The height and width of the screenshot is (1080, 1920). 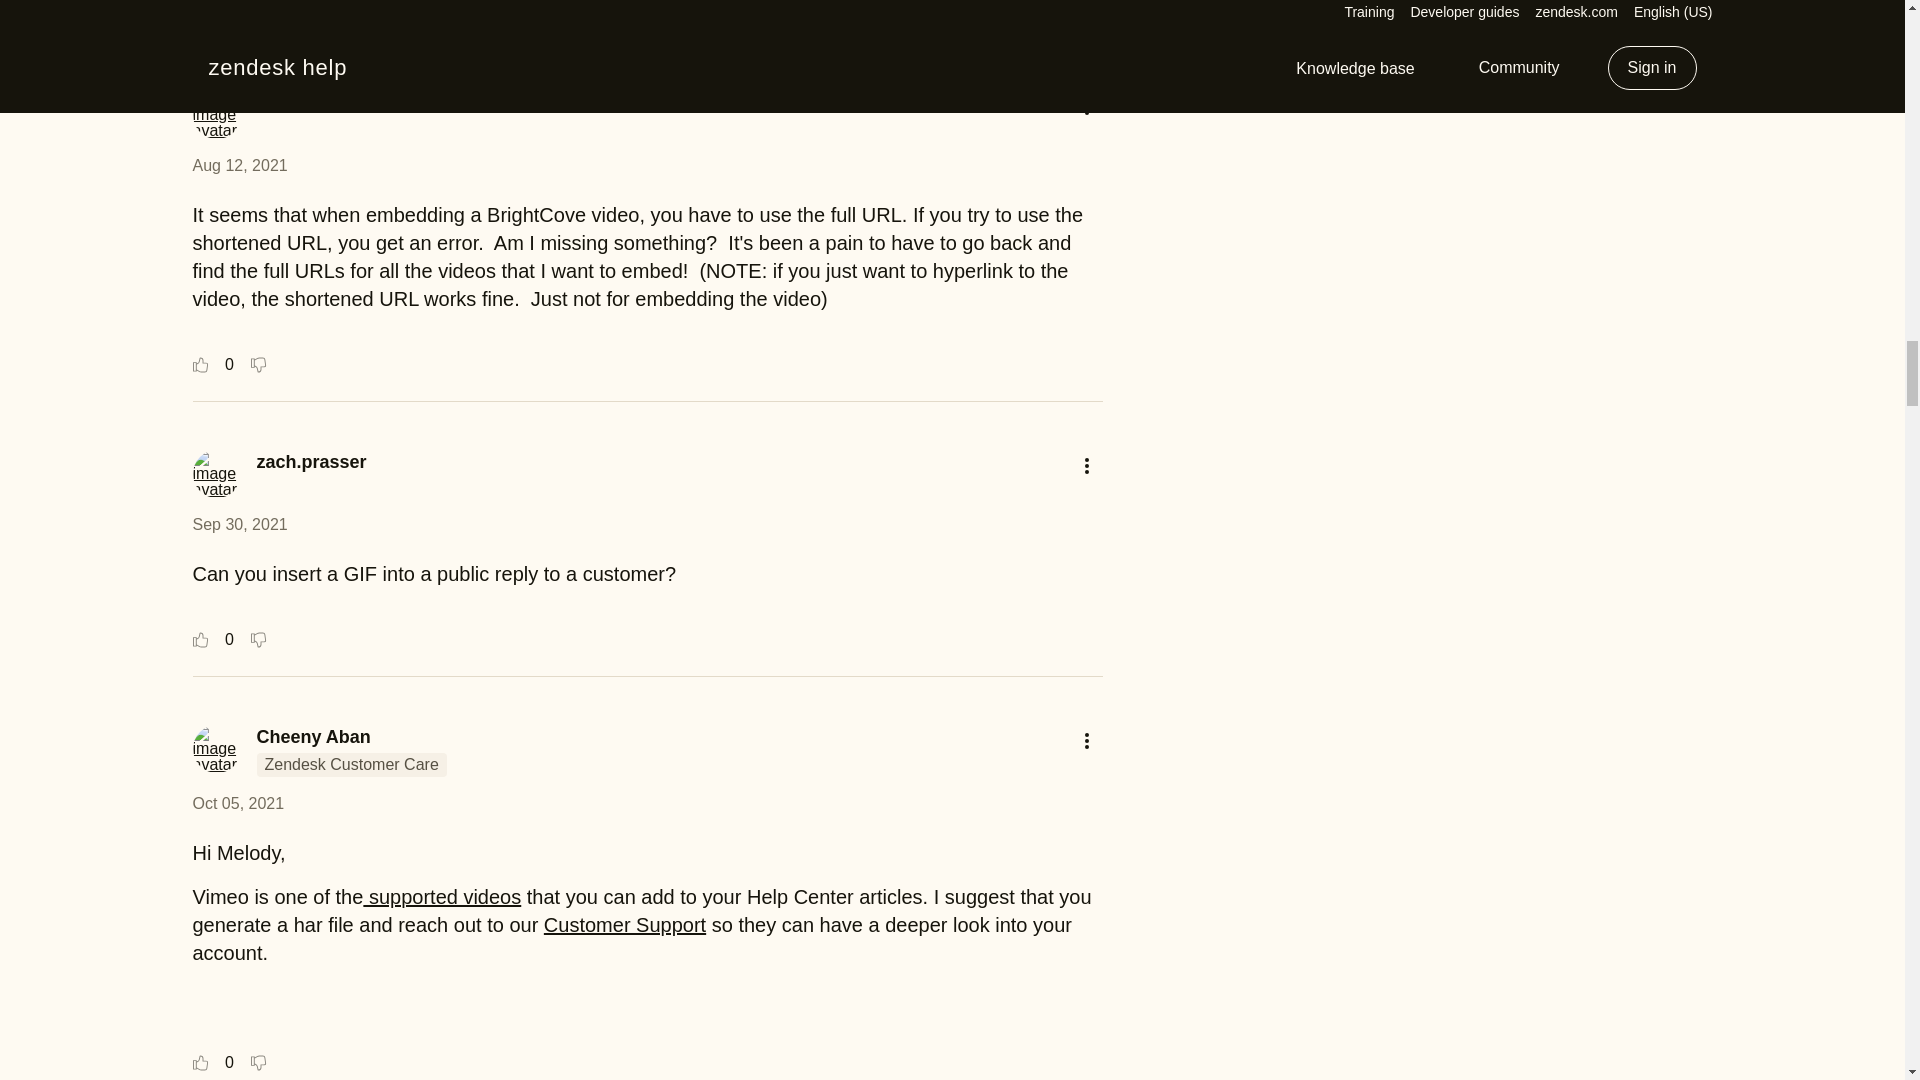 What do you see at coordinates (239, 164) in the screenshot?
I see `Aug 12, 2021` at bounding box center [239, 164].